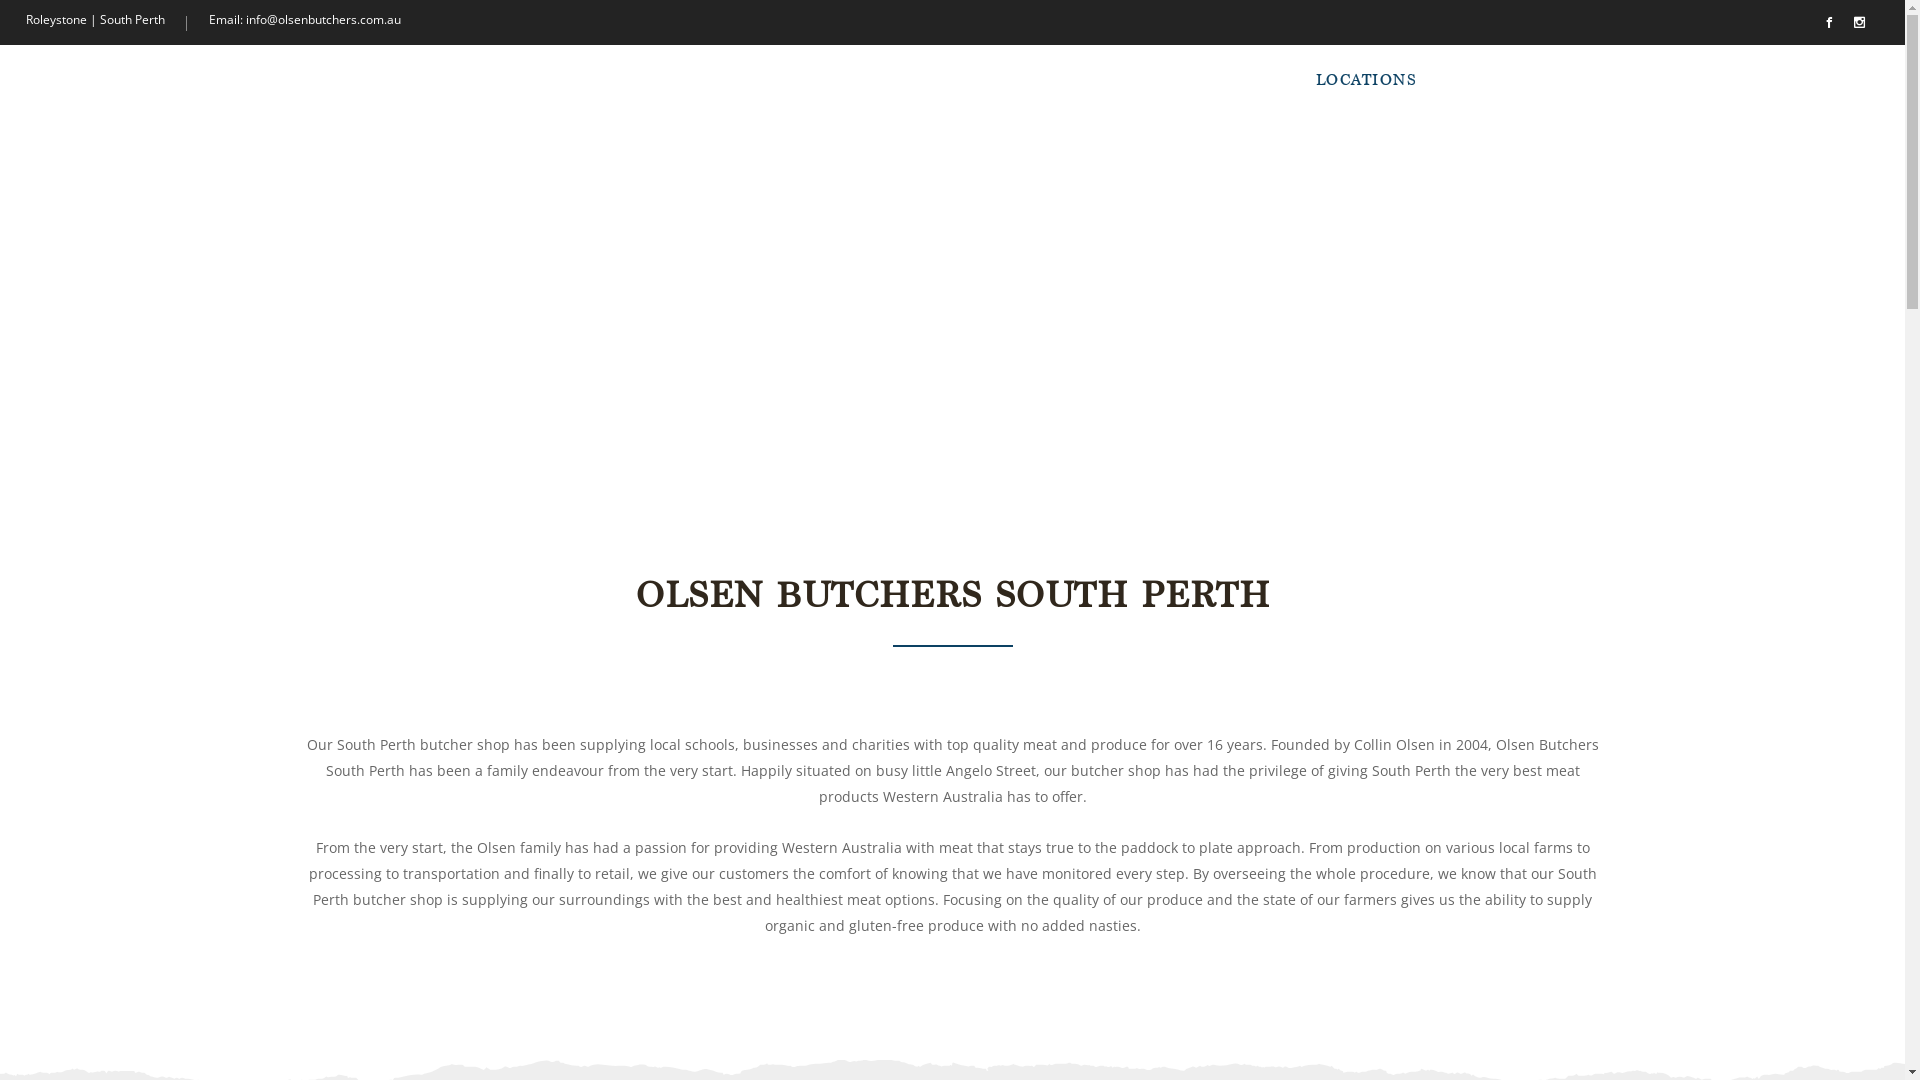 The image size is (1920, 1080). Describe the element at coordinates (1492, 80) in the screenshot. I see `GALLERY` at that location.